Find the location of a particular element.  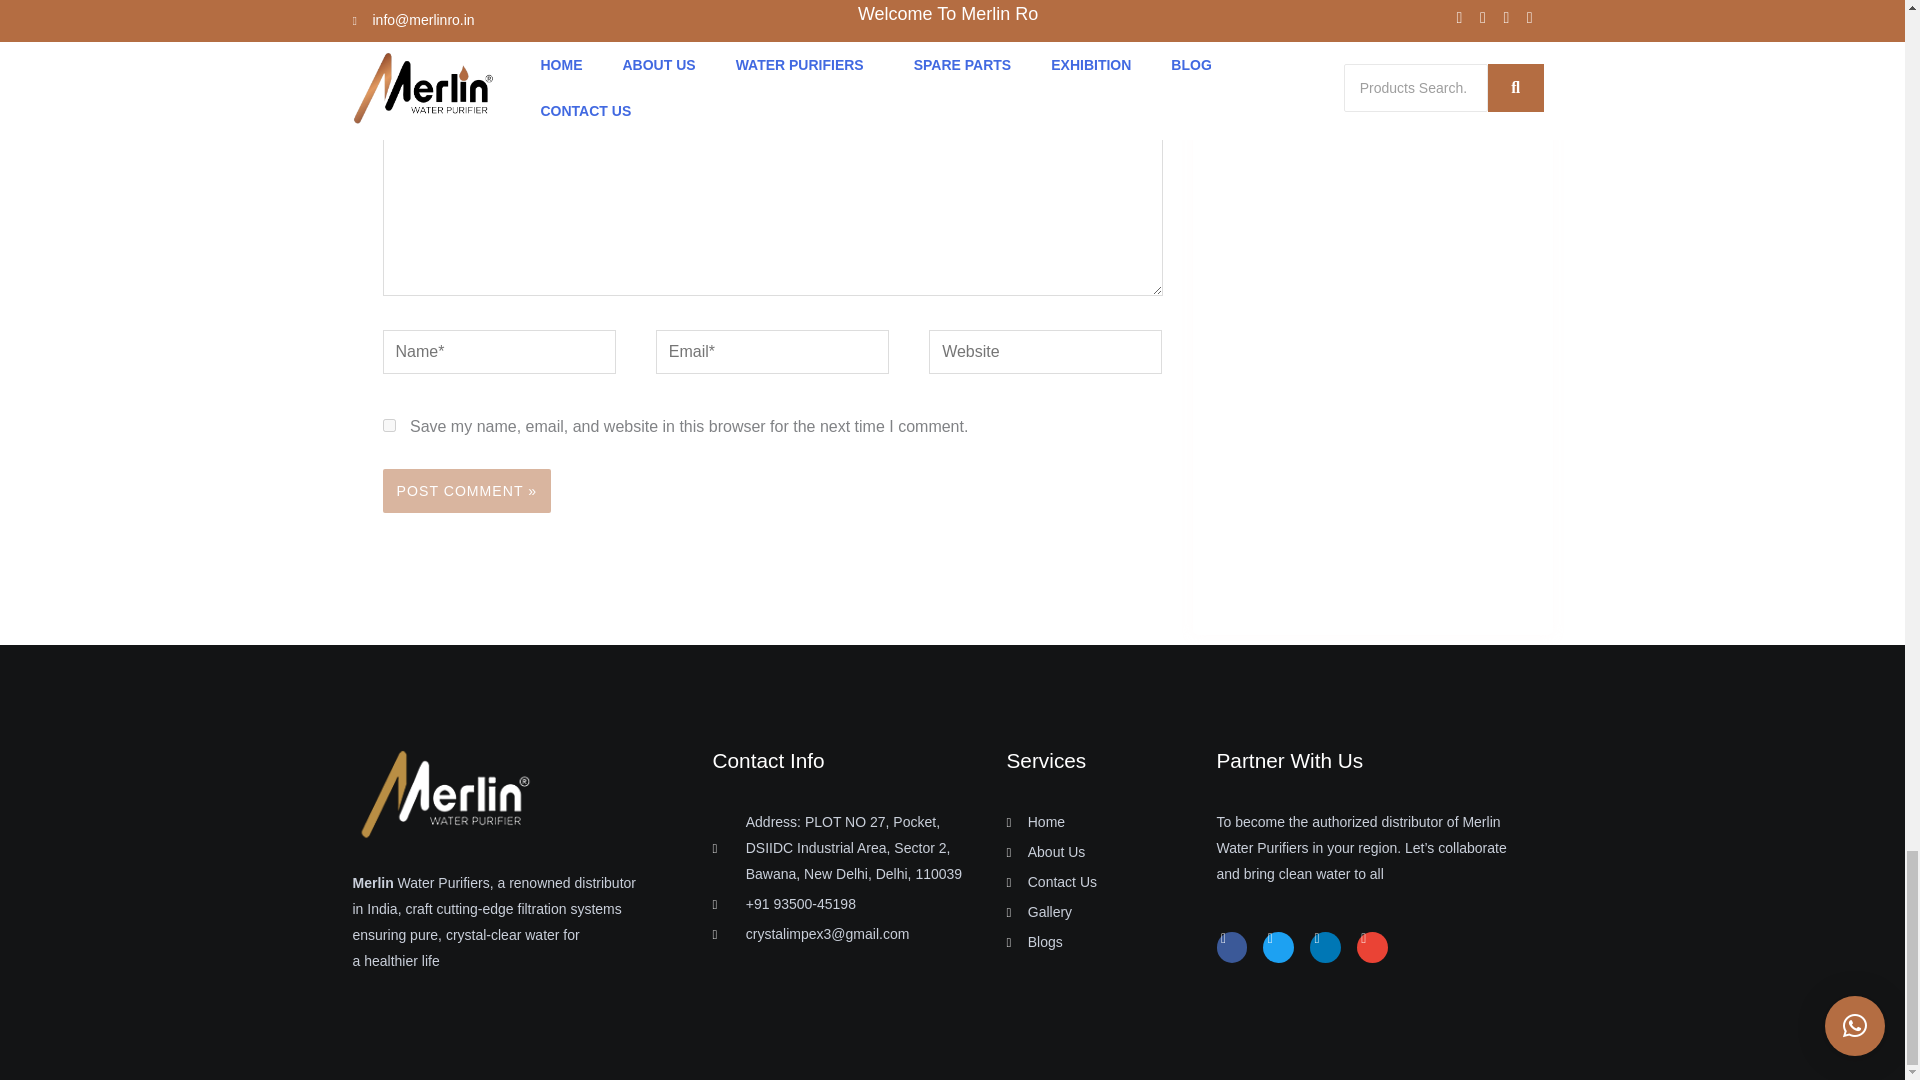

yes is located at coordinates (388, 426).